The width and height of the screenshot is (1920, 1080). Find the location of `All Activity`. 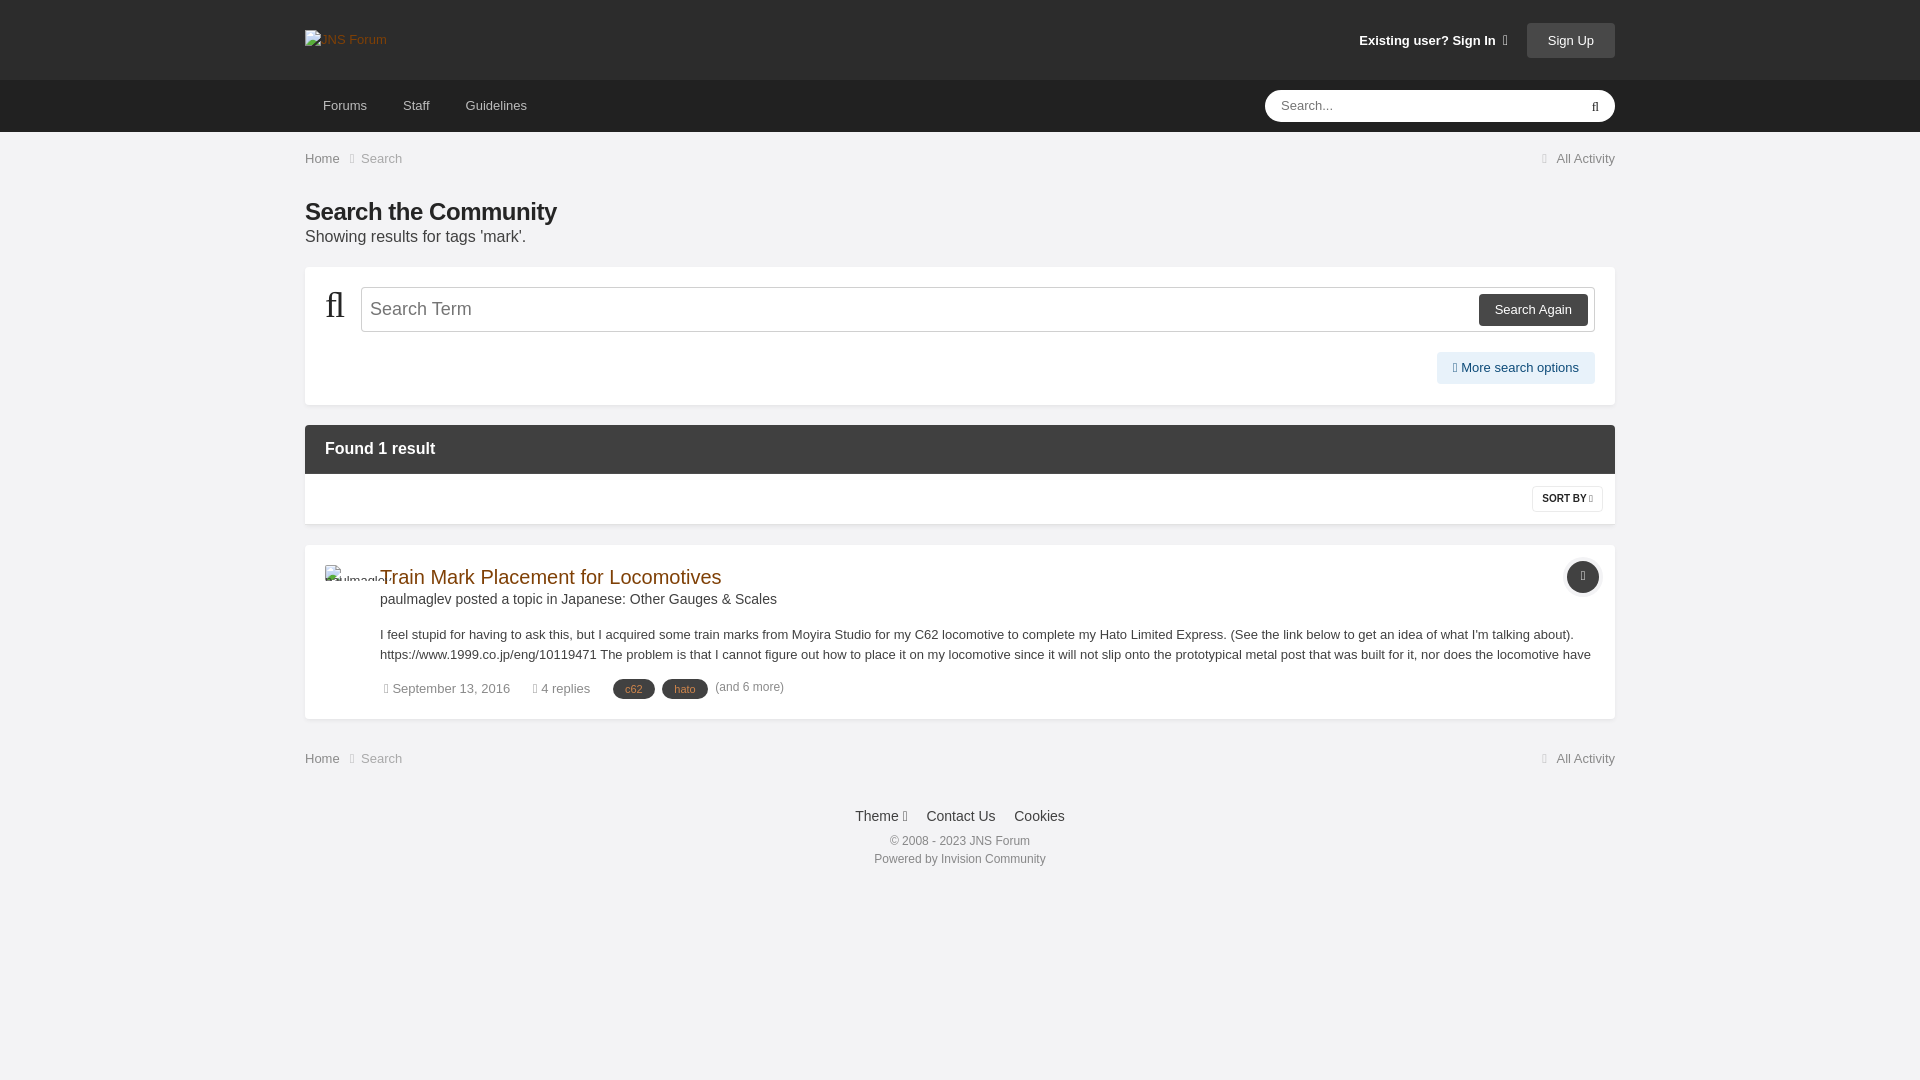

All Activity is located at coordinates (1575, 158).